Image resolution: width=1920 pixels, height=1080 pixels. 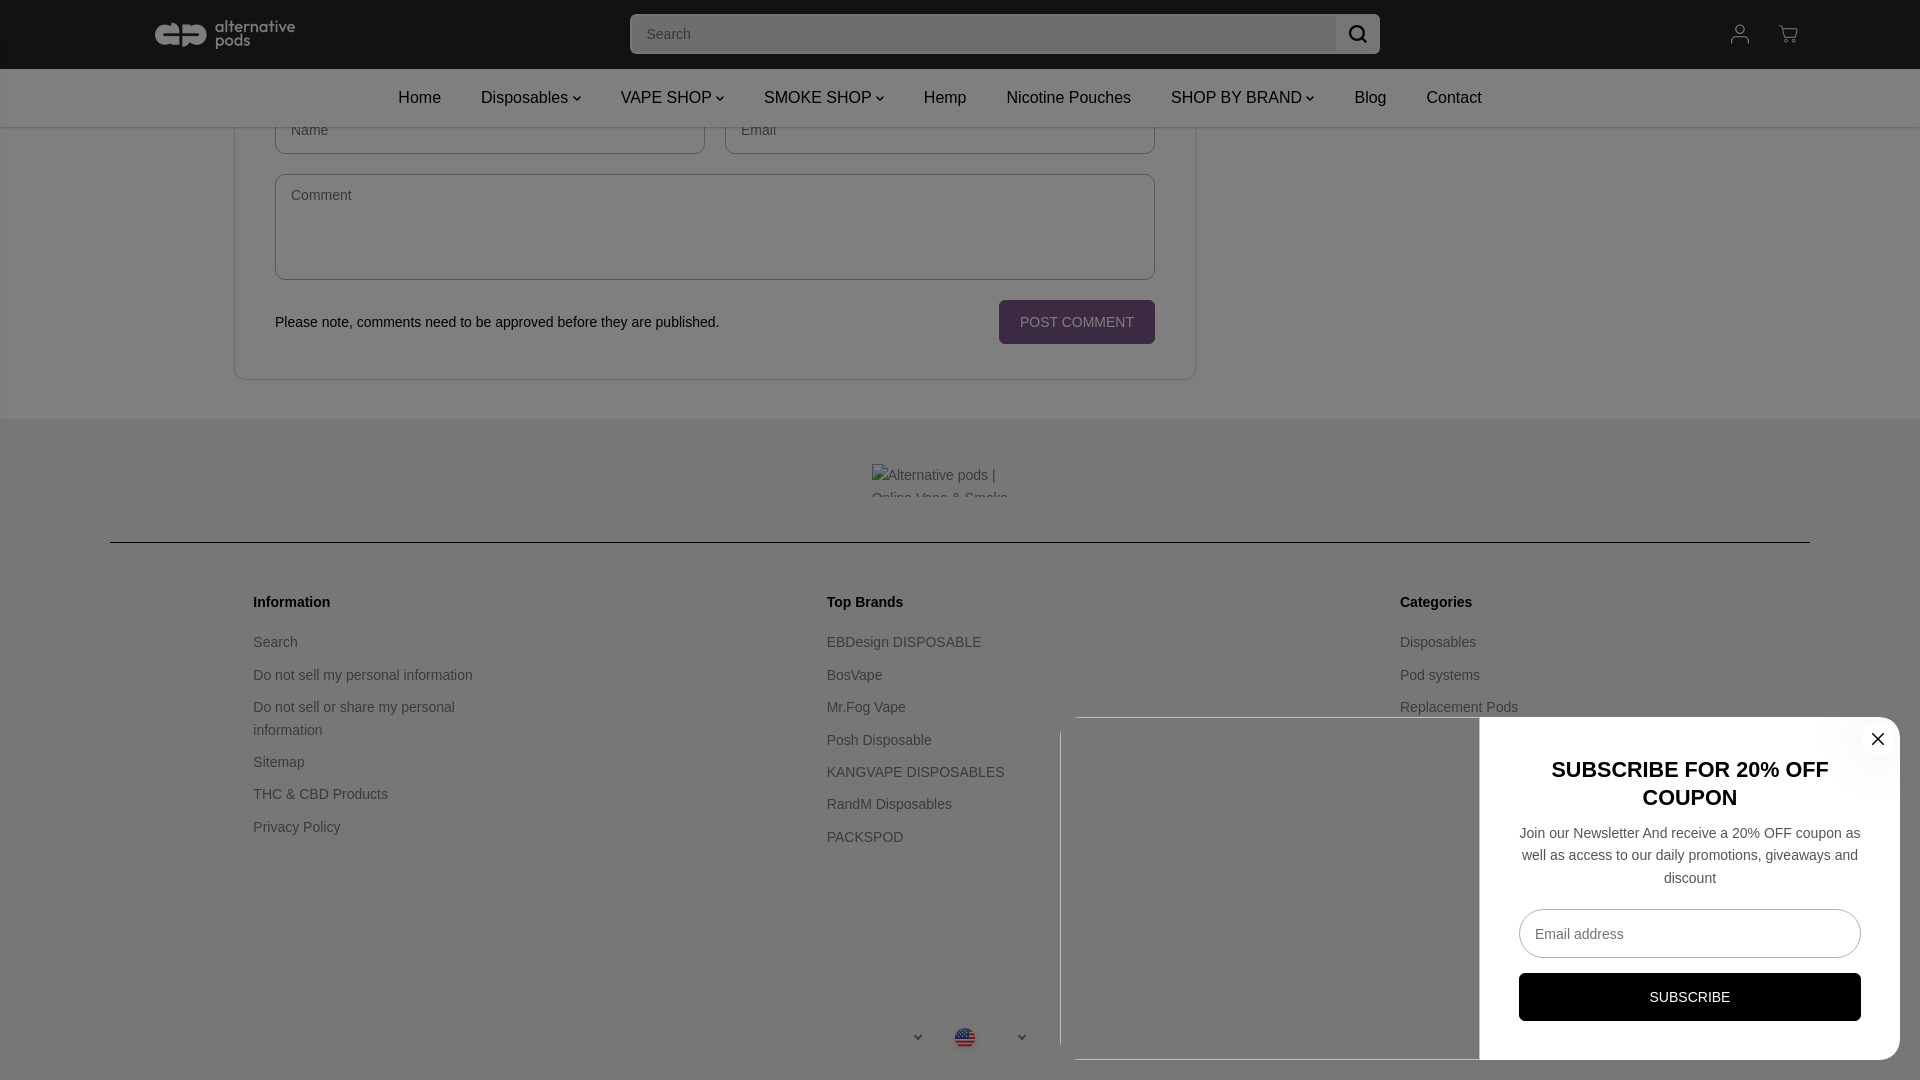 What do you see at coordinates (1785, 1038) in the screenshot?
I see `Visa` at bounding box center [1785, 1038].